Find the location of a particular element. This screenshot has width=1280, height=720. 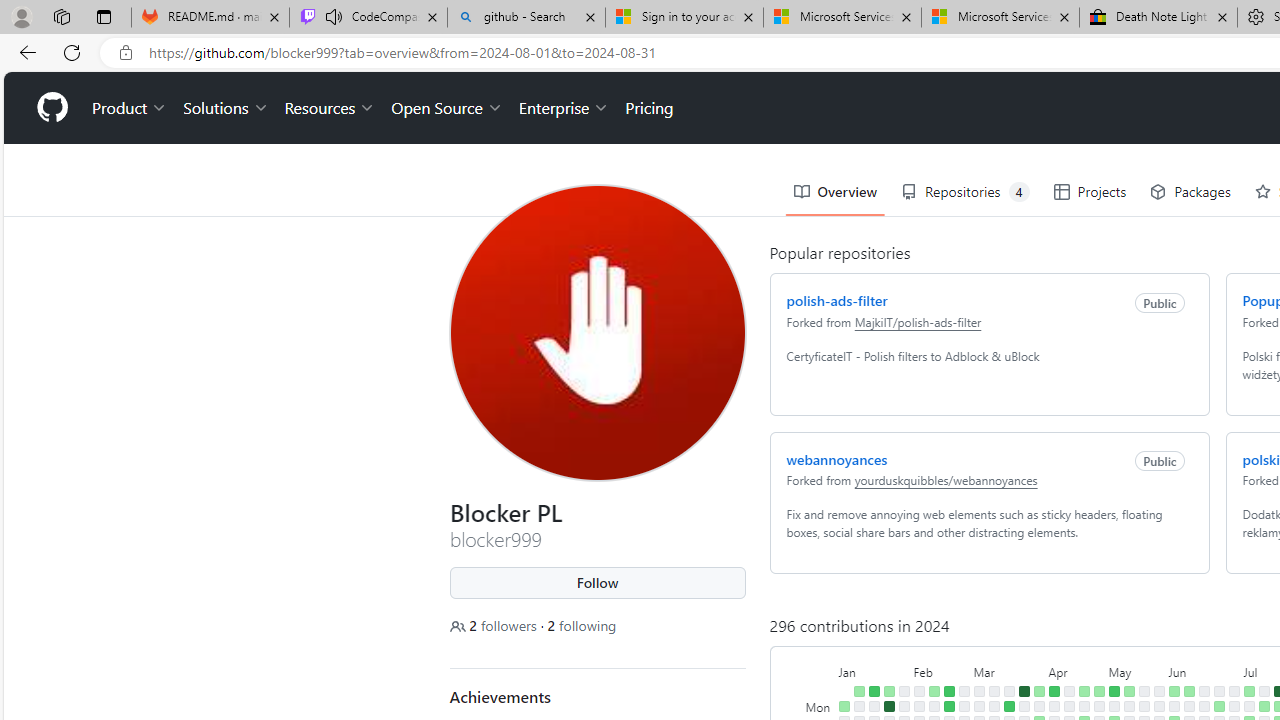

No contributions on April 1st. is located at coordinates (1038, 706).